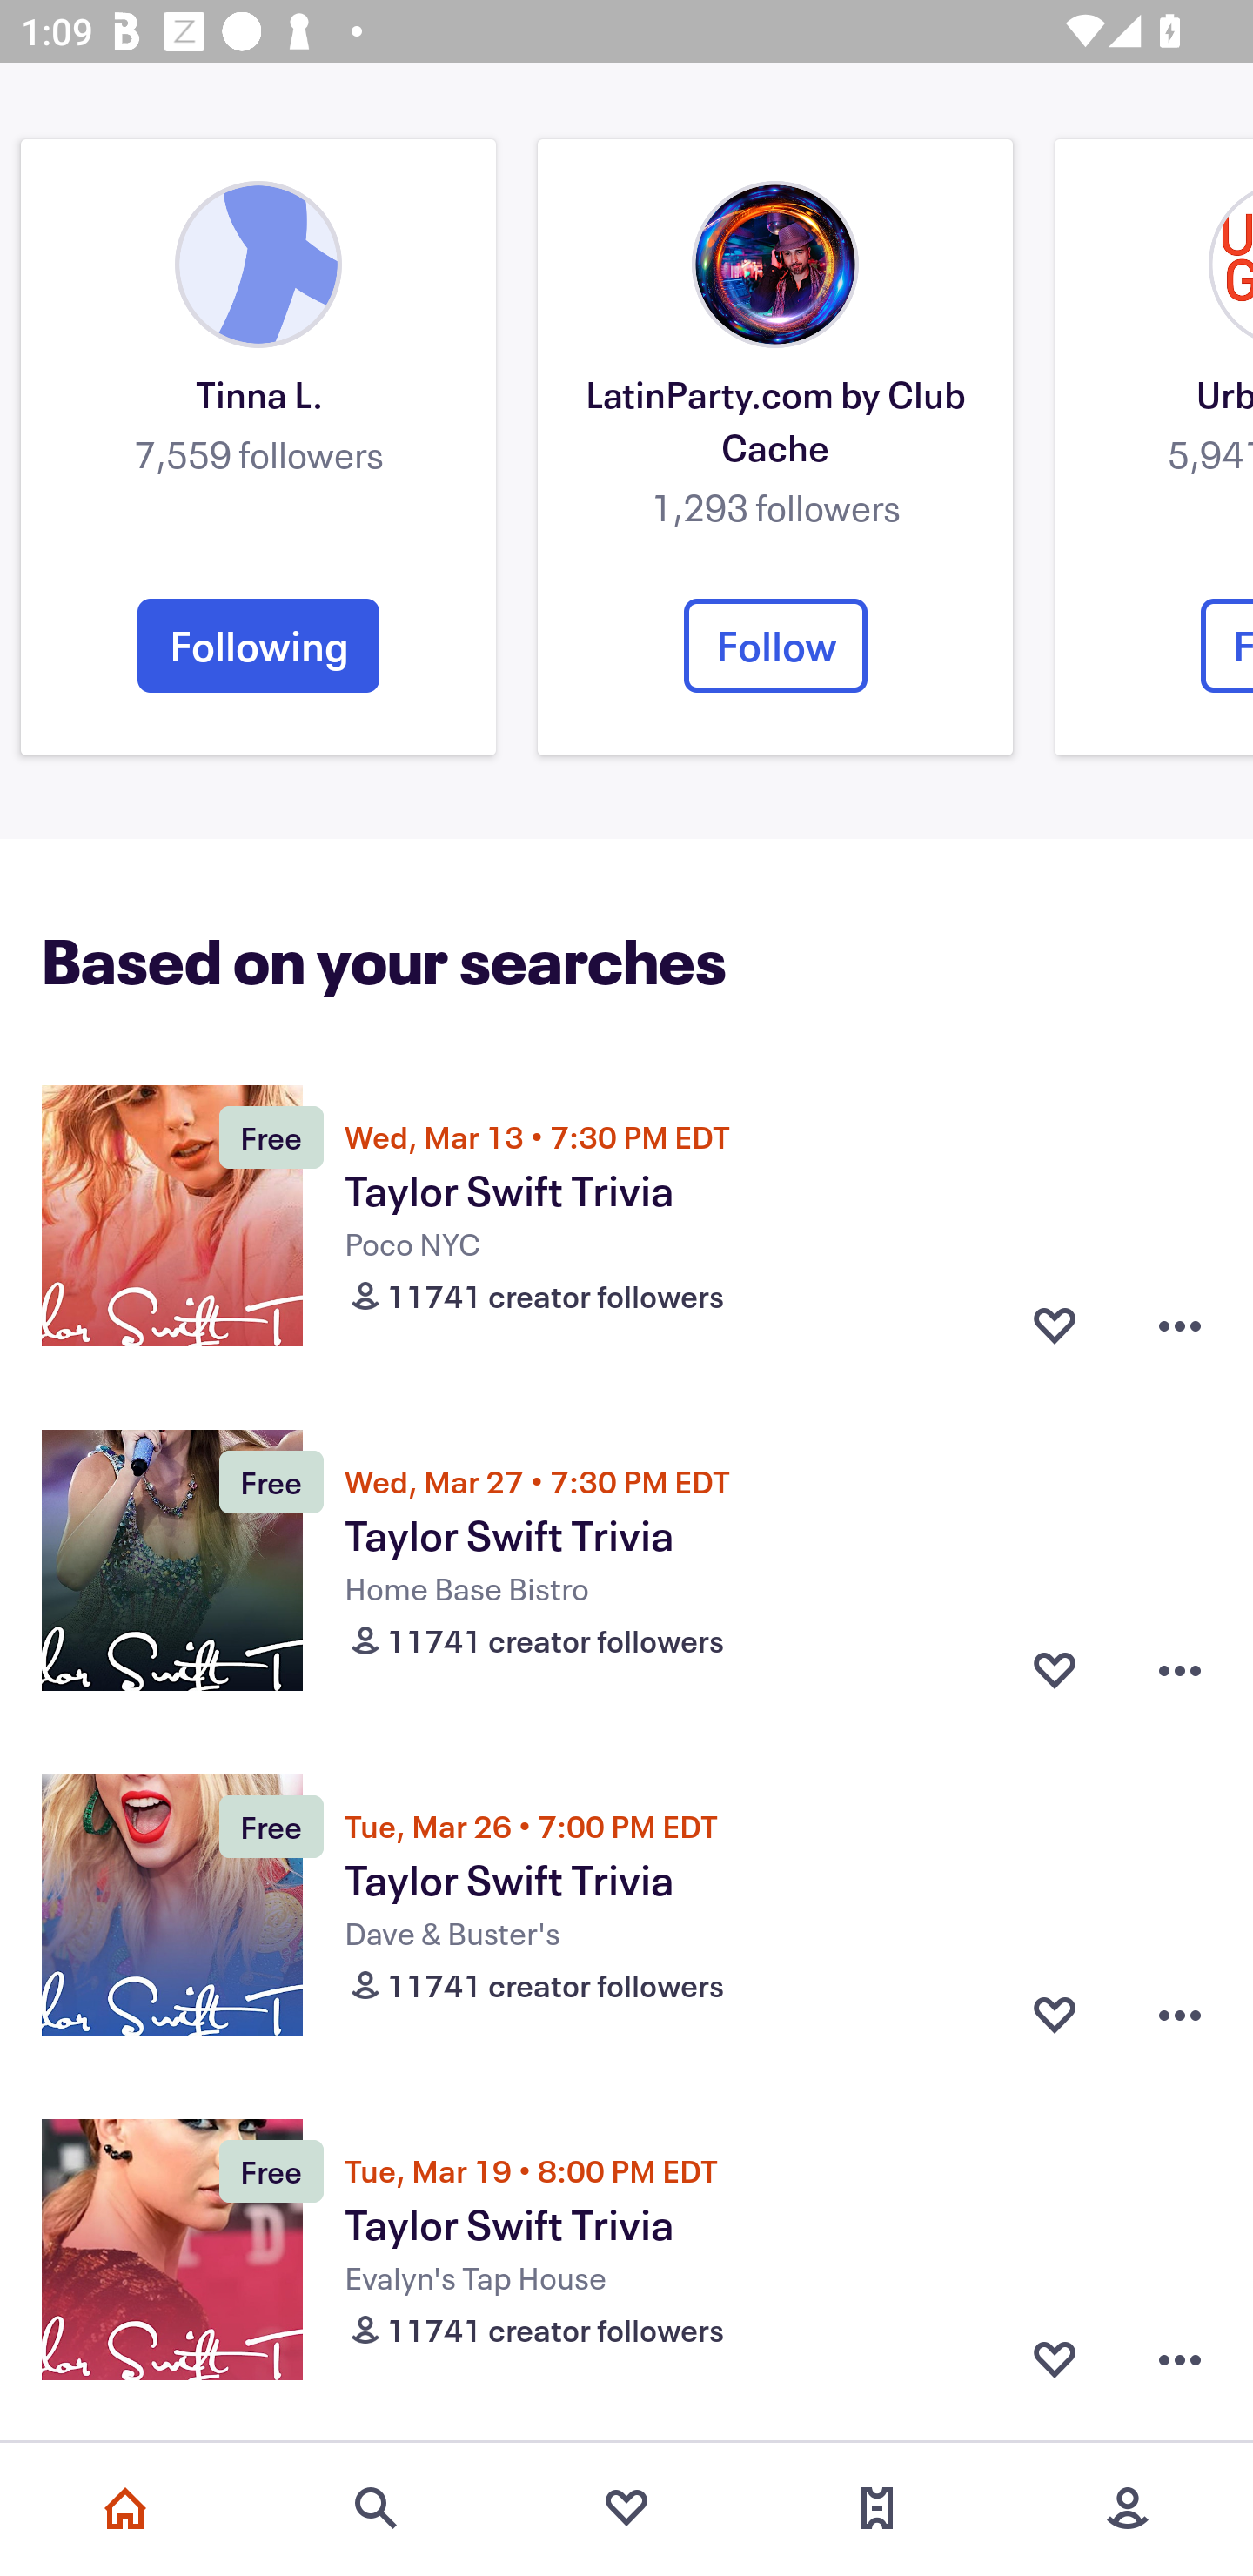 The image size is (1253, 2576). I want to click on Follow Organizer's follow button, so click(258, 645).